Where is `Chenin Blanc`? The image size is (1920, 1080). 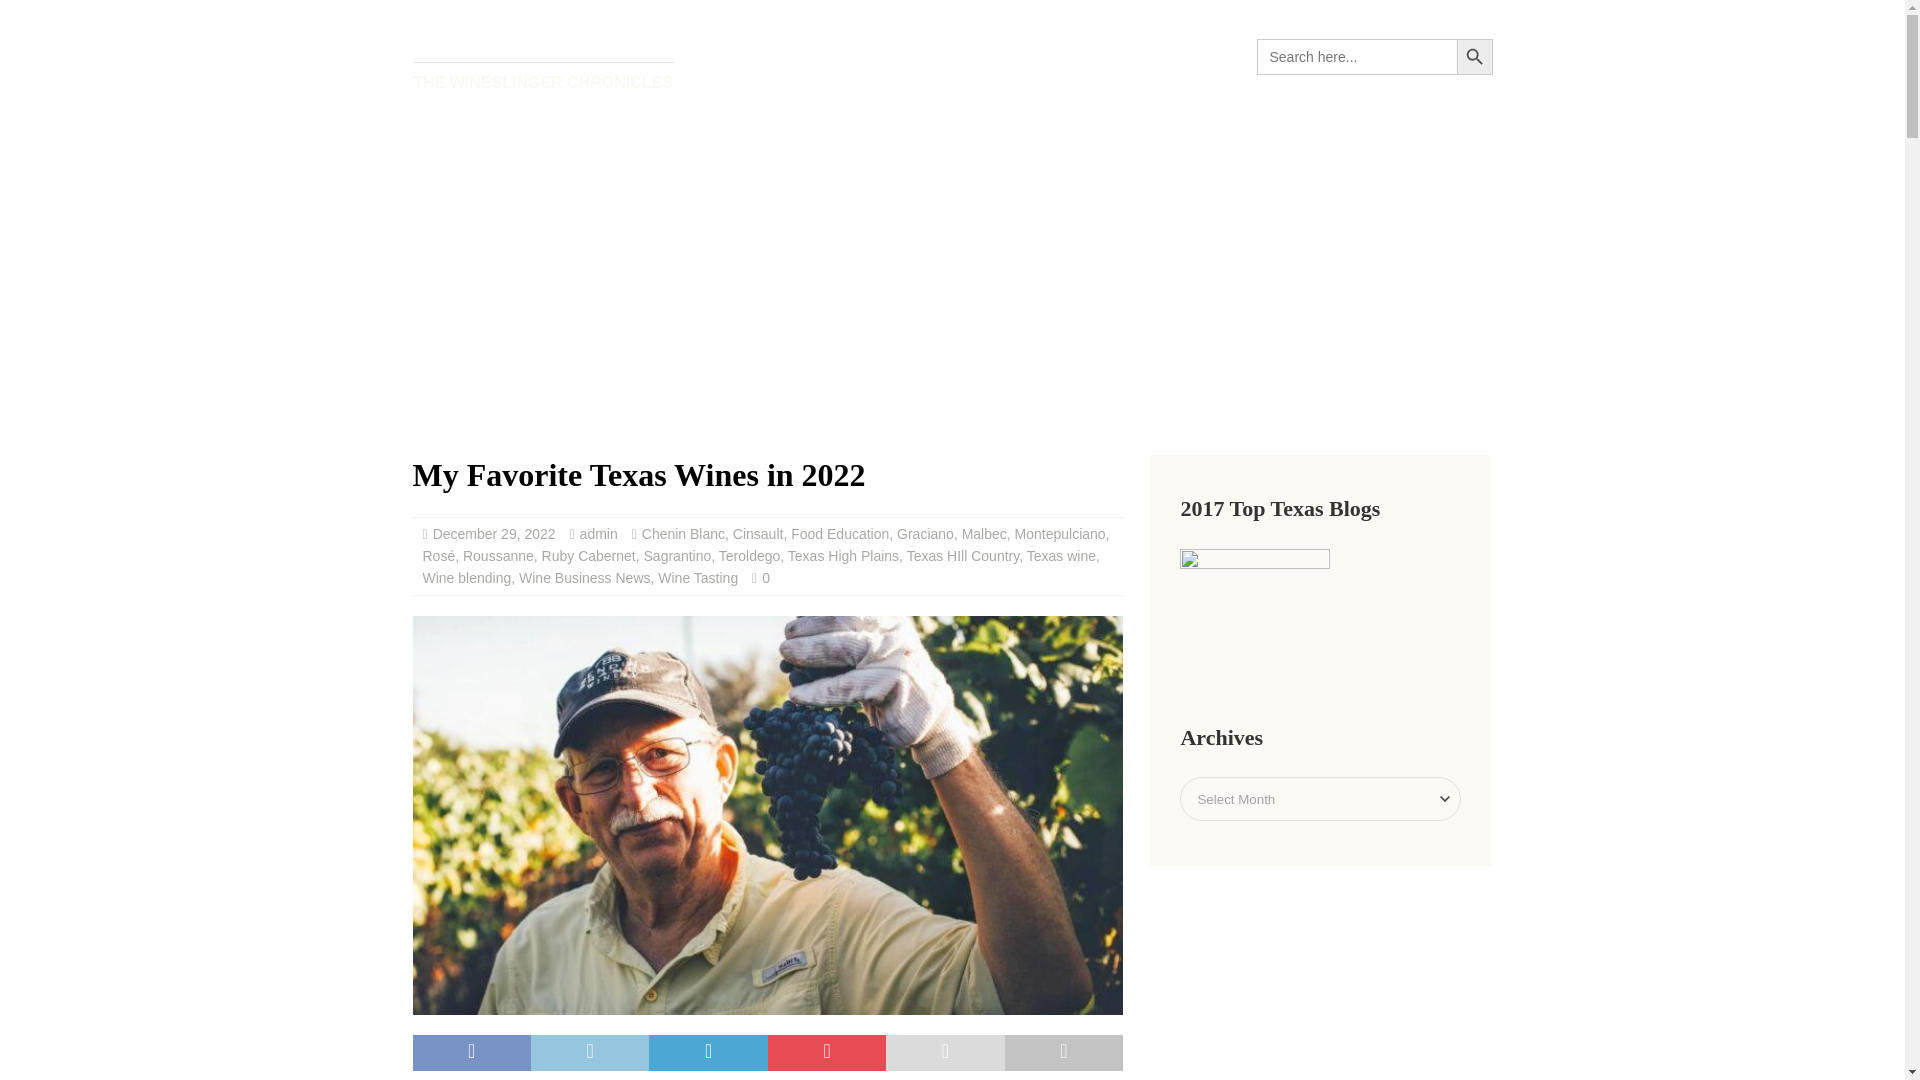
Chenin Blanc is located at coordinates (683, 534).